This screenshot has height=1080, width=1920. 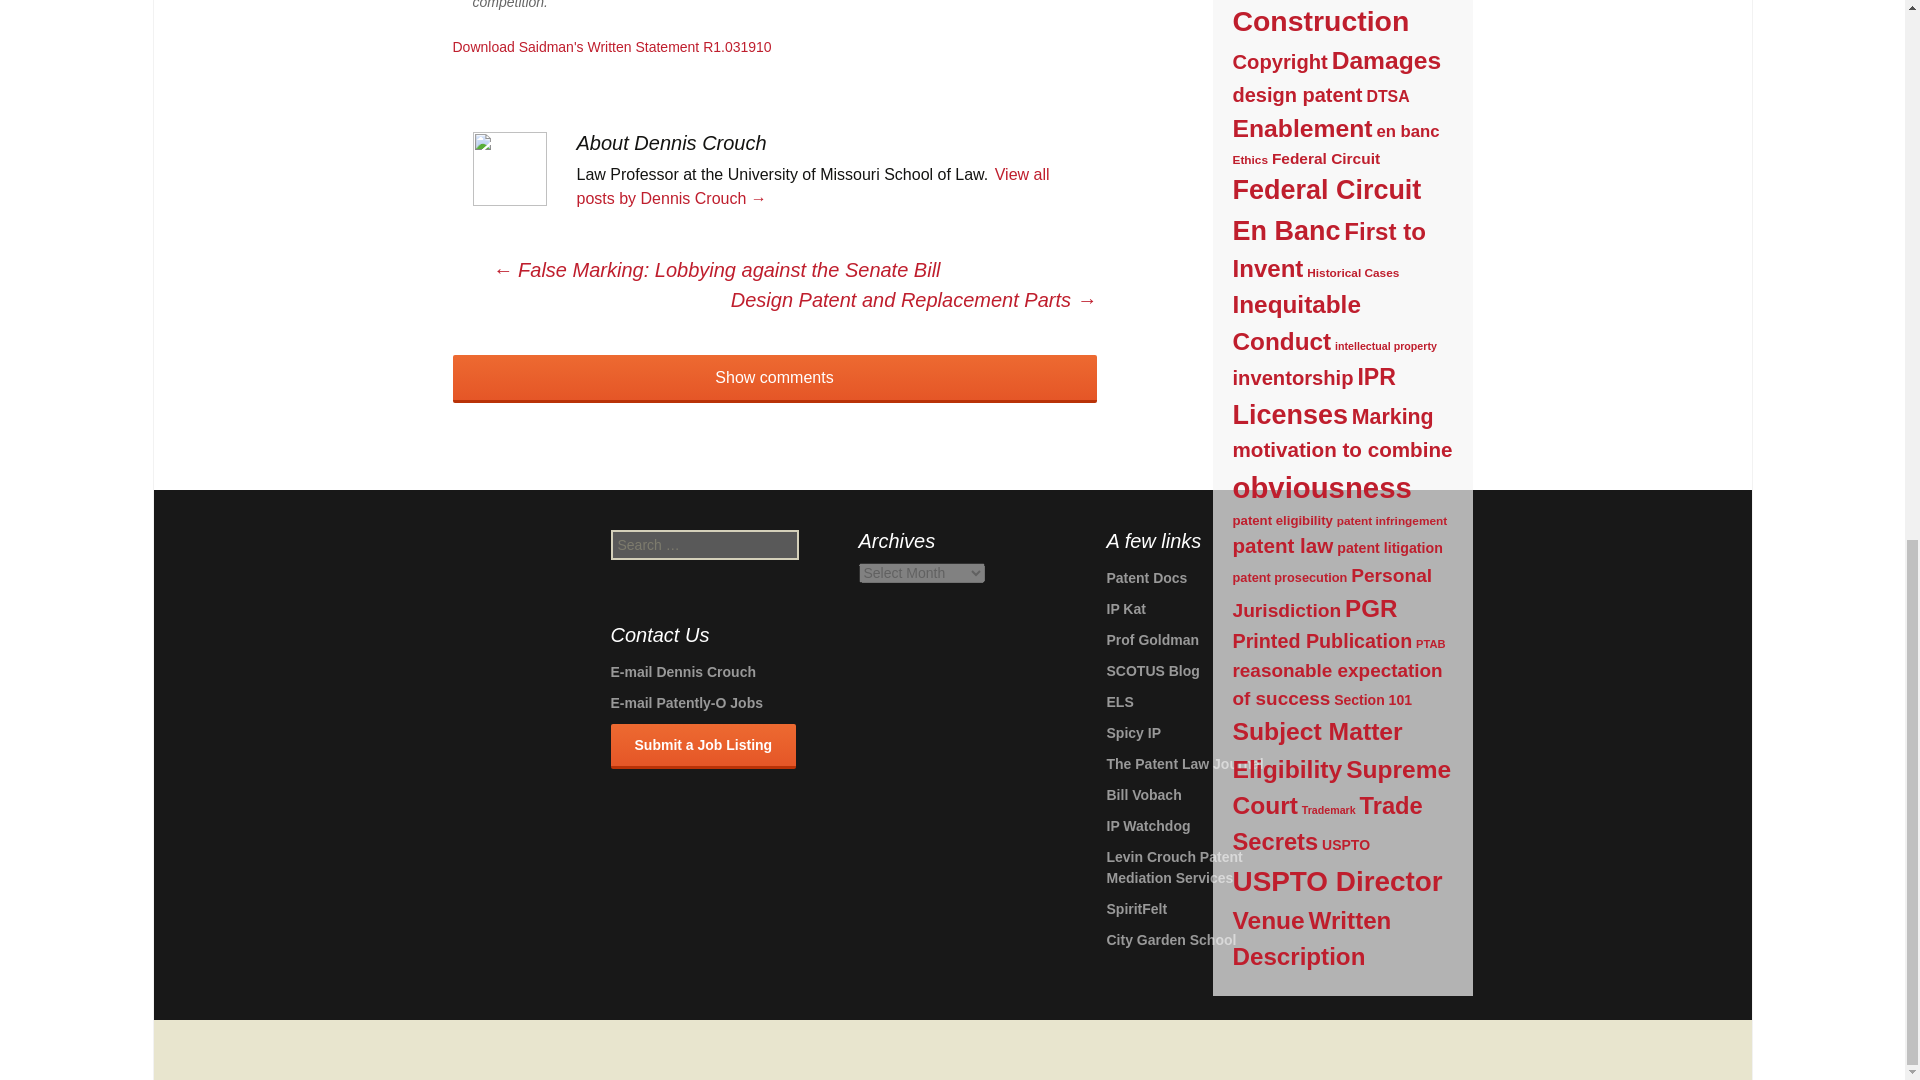 I want to click on Download Saidman's Written Statement R1.031910, so click(x=611, y=46).